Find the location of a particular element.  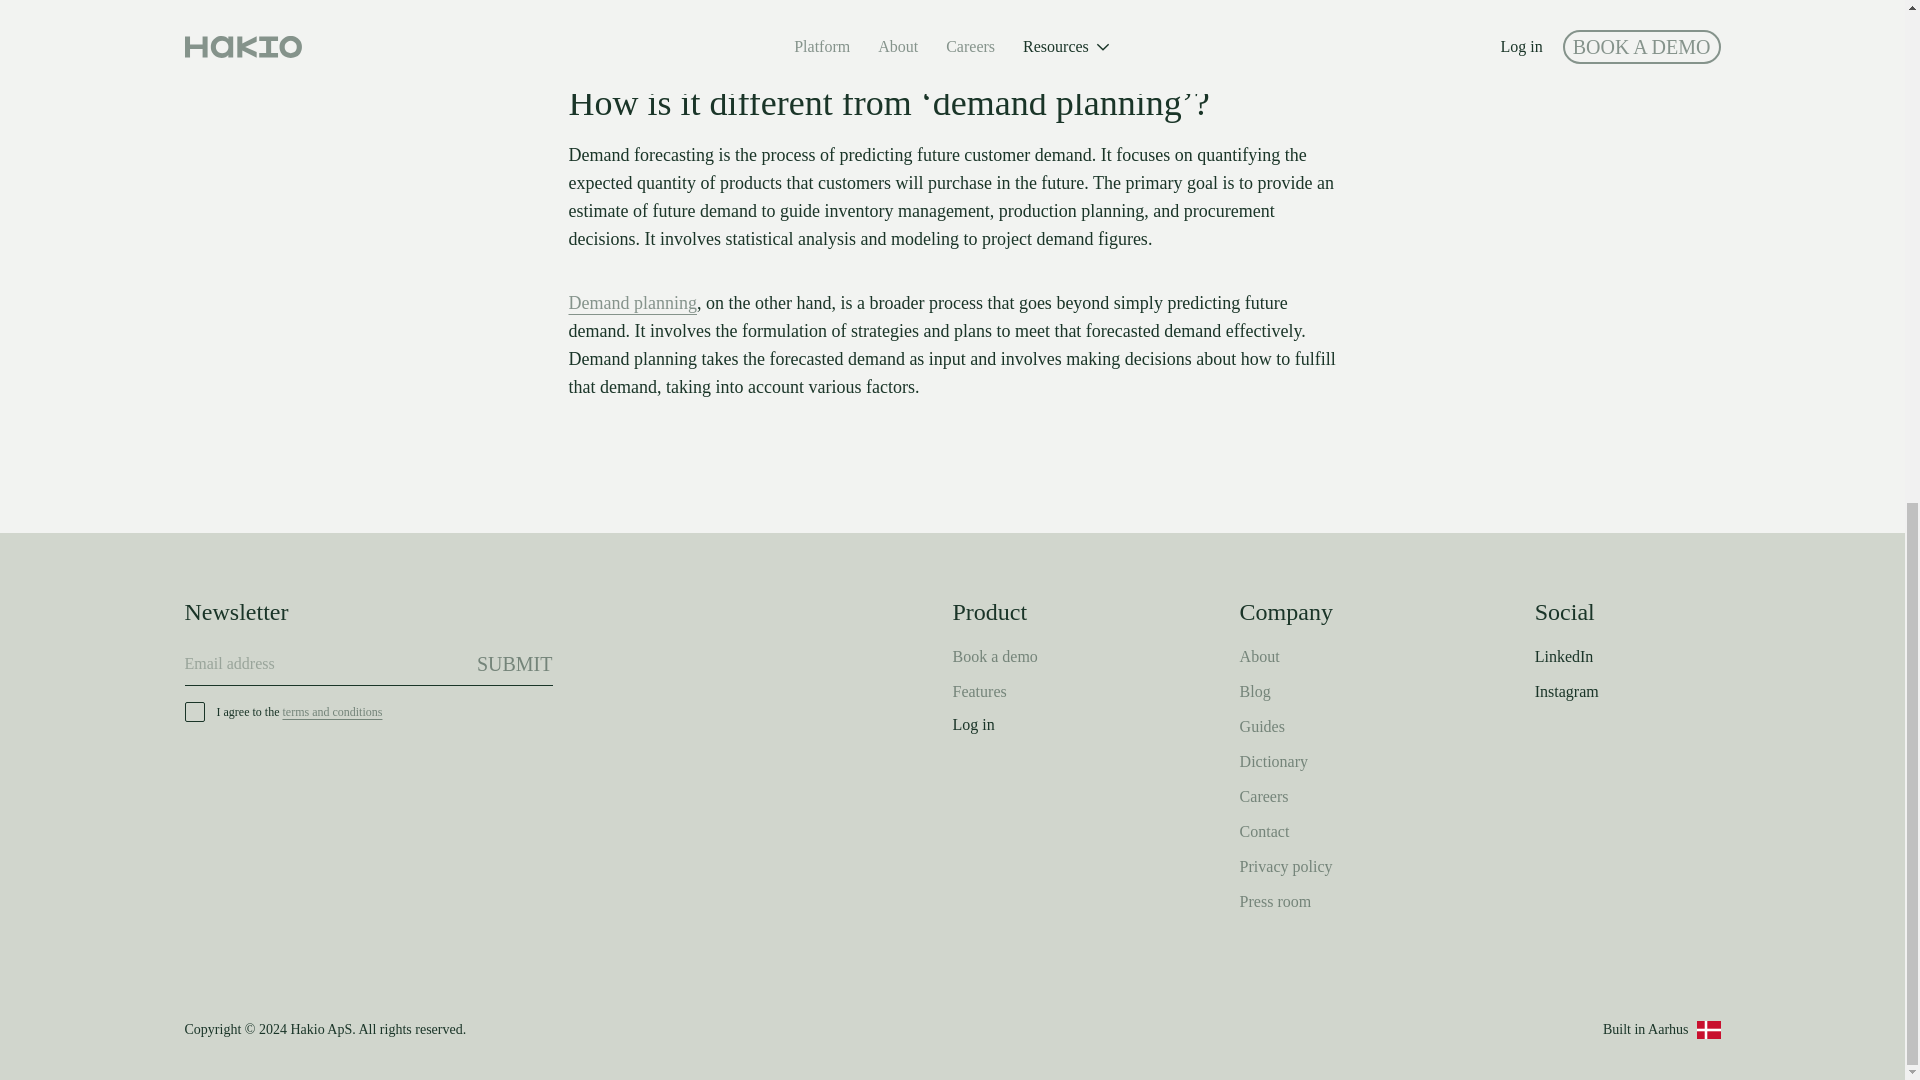

terms and conditions is located at coordinates (332, 712).